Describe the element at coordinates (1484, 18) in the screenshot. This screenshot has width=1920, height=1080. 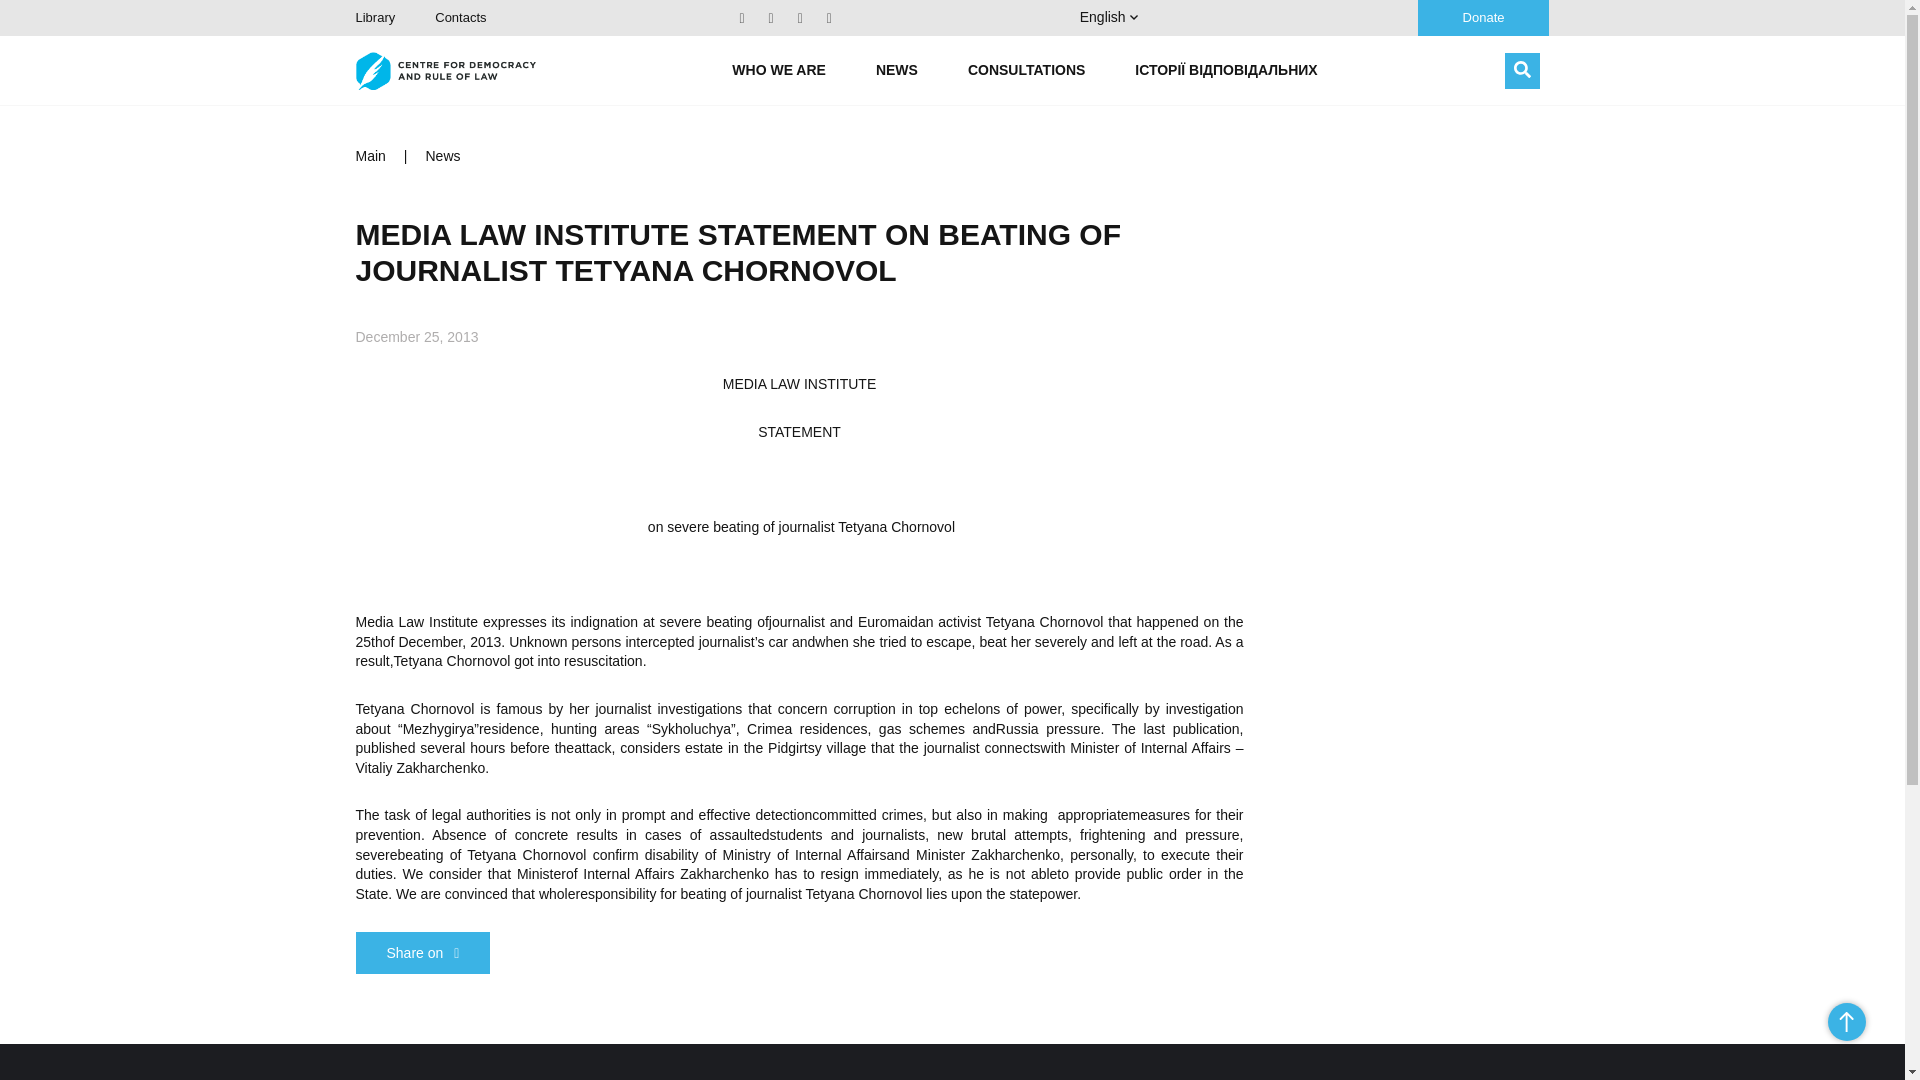
I see `Donate` at that location.